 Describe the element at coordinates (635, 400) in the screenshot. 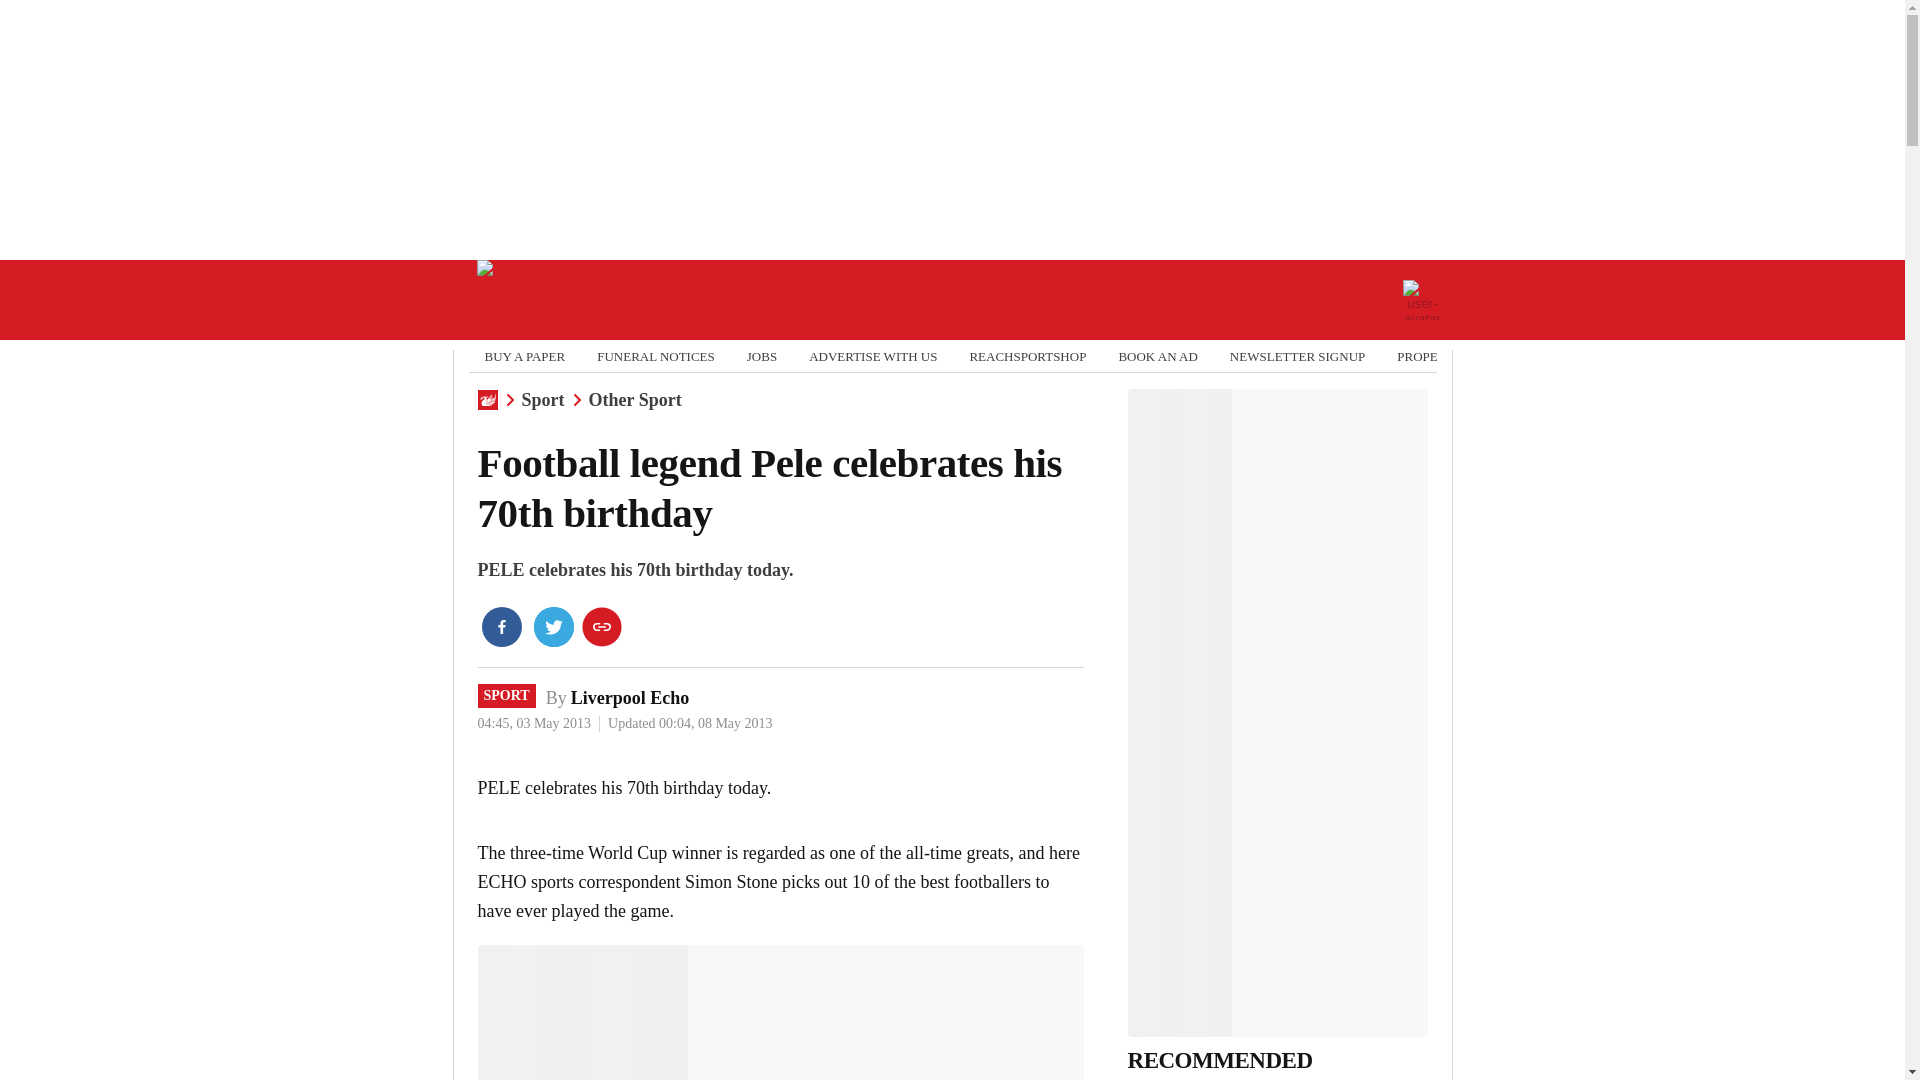

I see `Other Sport` at that location.